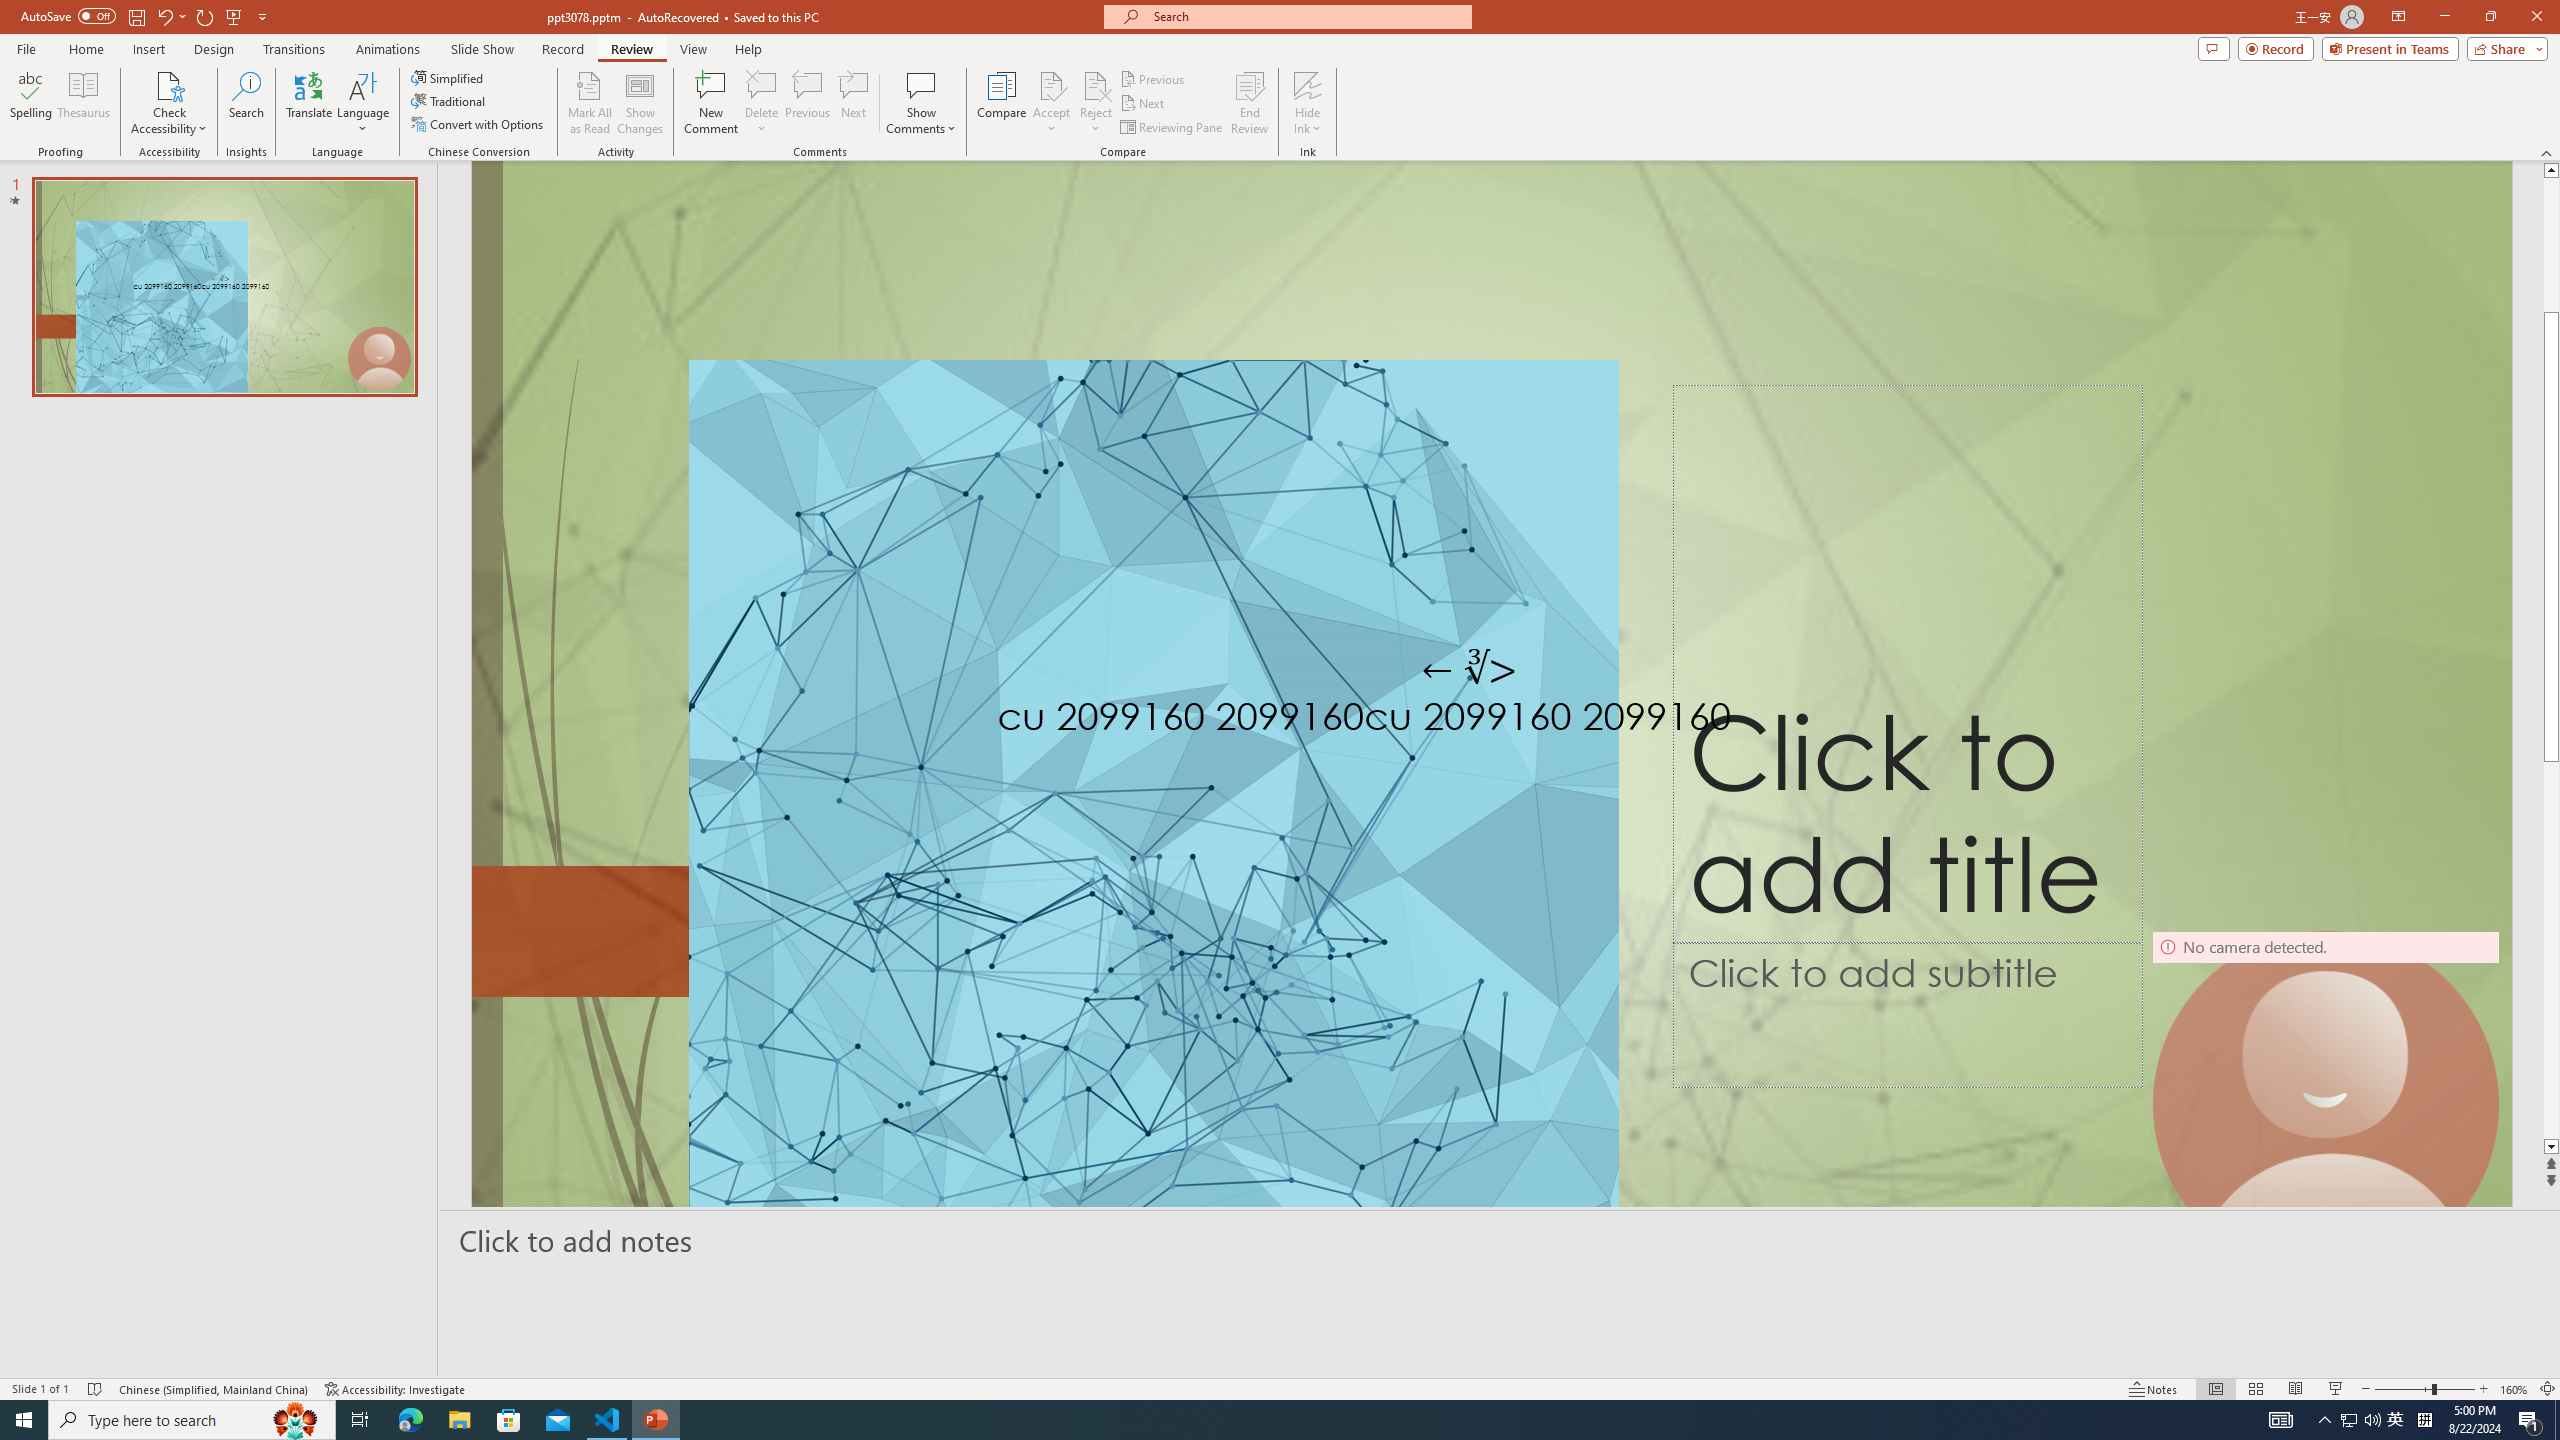 Image resolution: width=2560 pixels, height=1440 pixels. I want to click on Title TextBox, so click(1908, 664).